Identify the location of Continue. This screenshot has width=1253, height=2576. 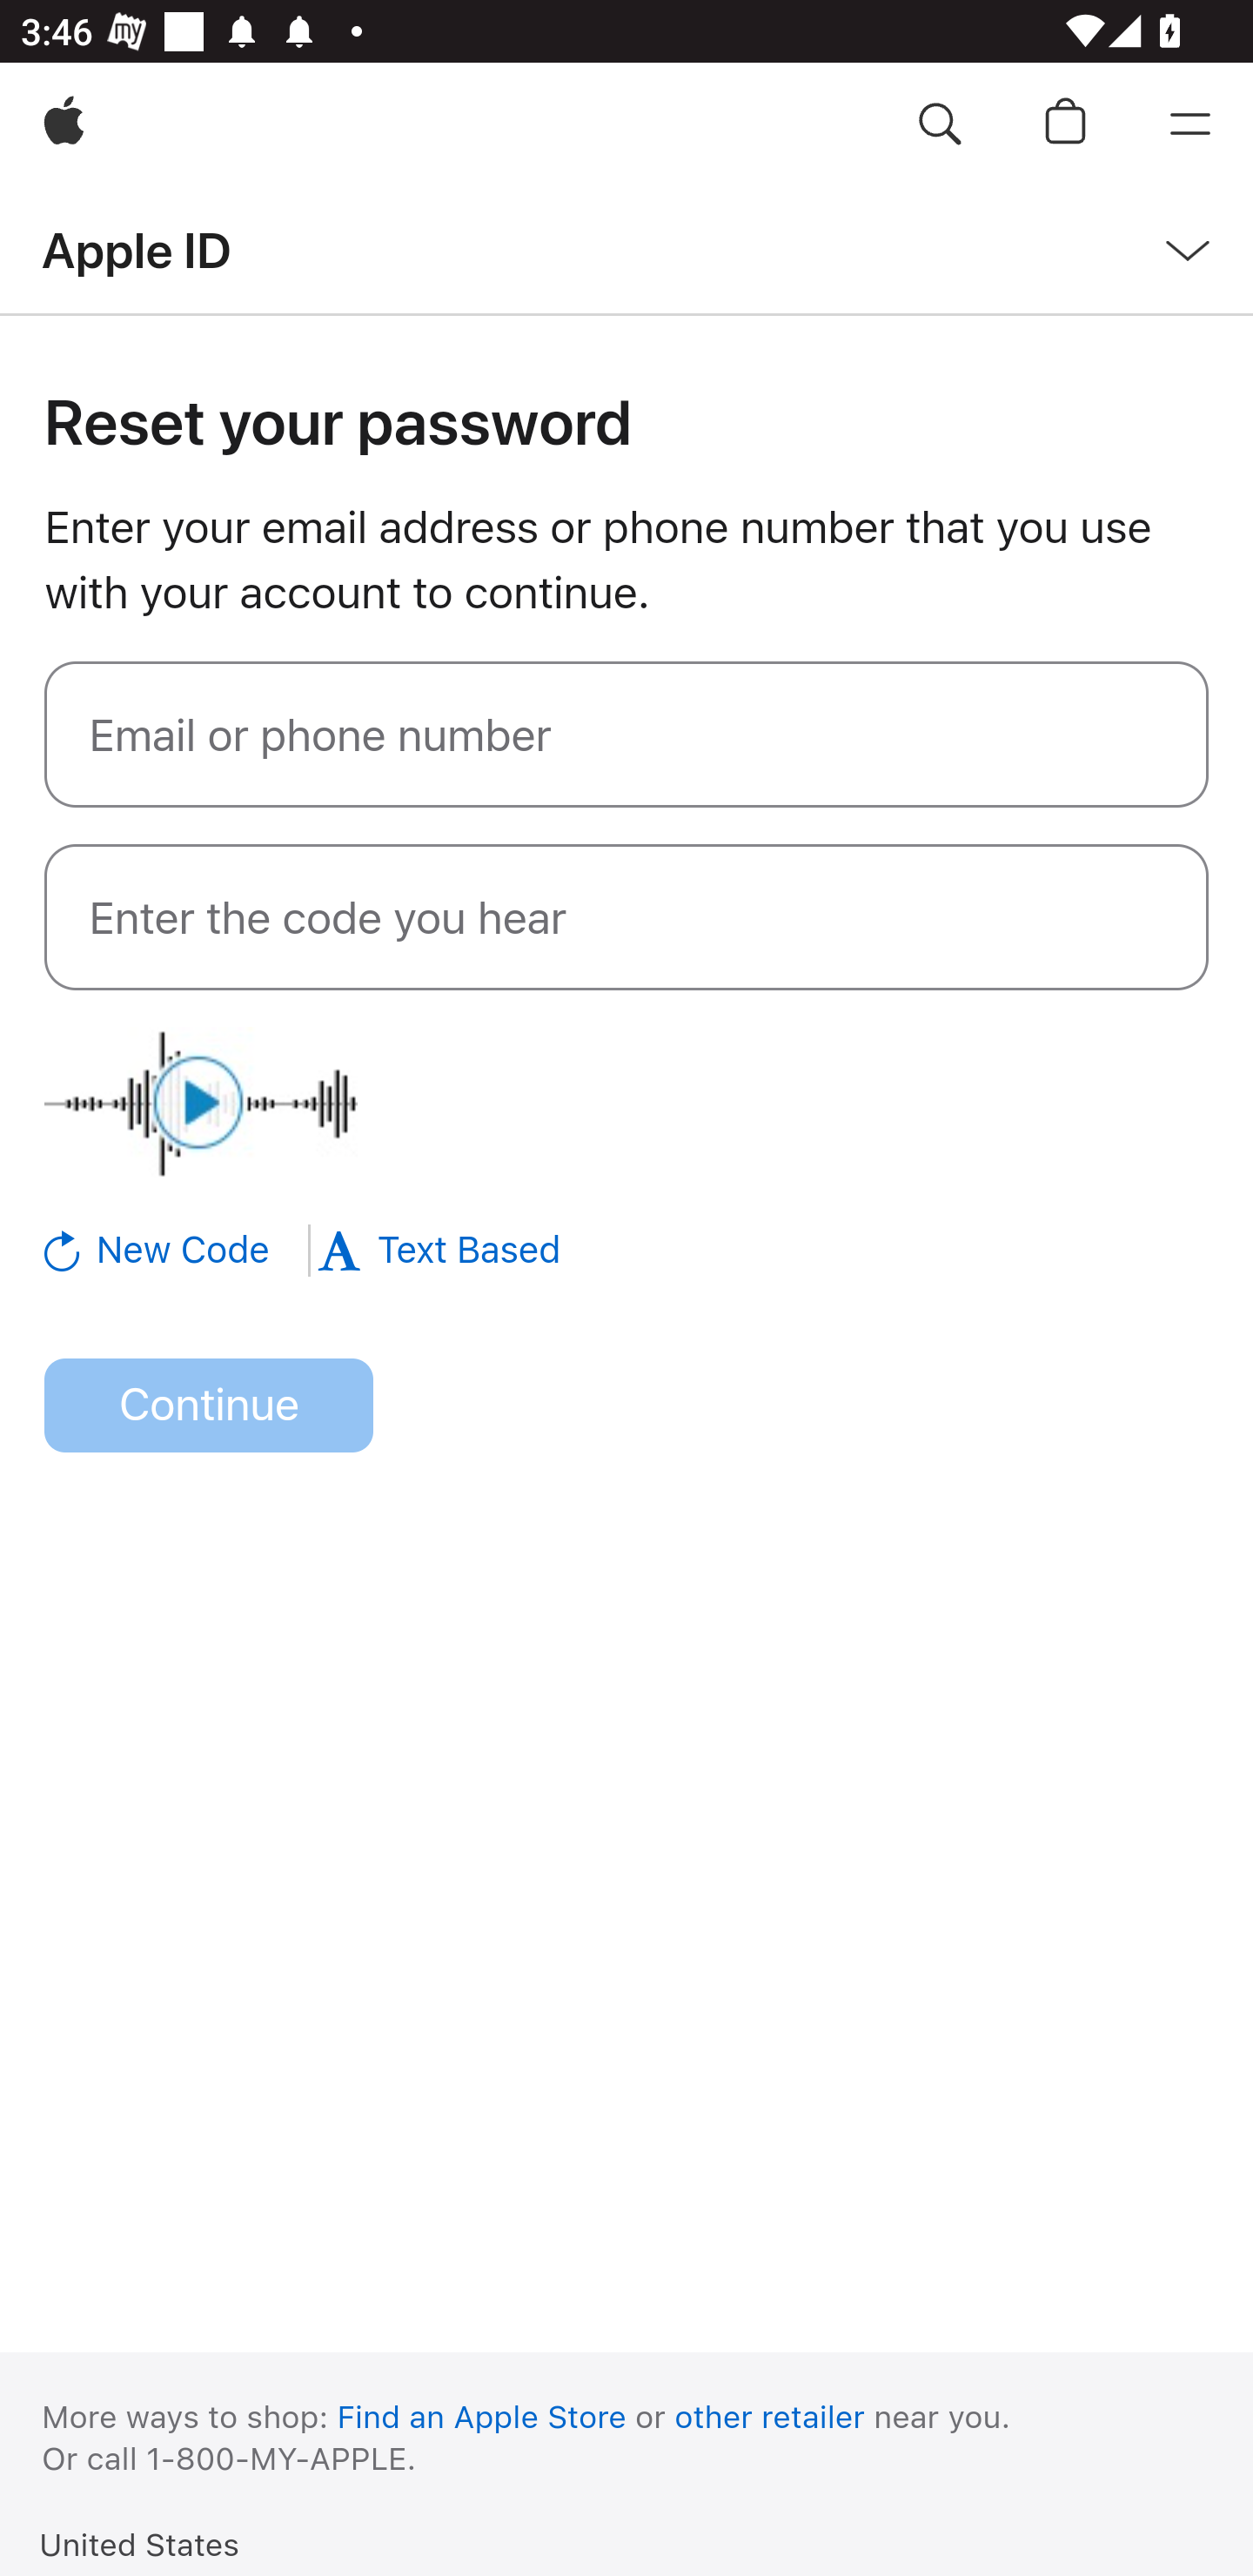
(209, 1406).